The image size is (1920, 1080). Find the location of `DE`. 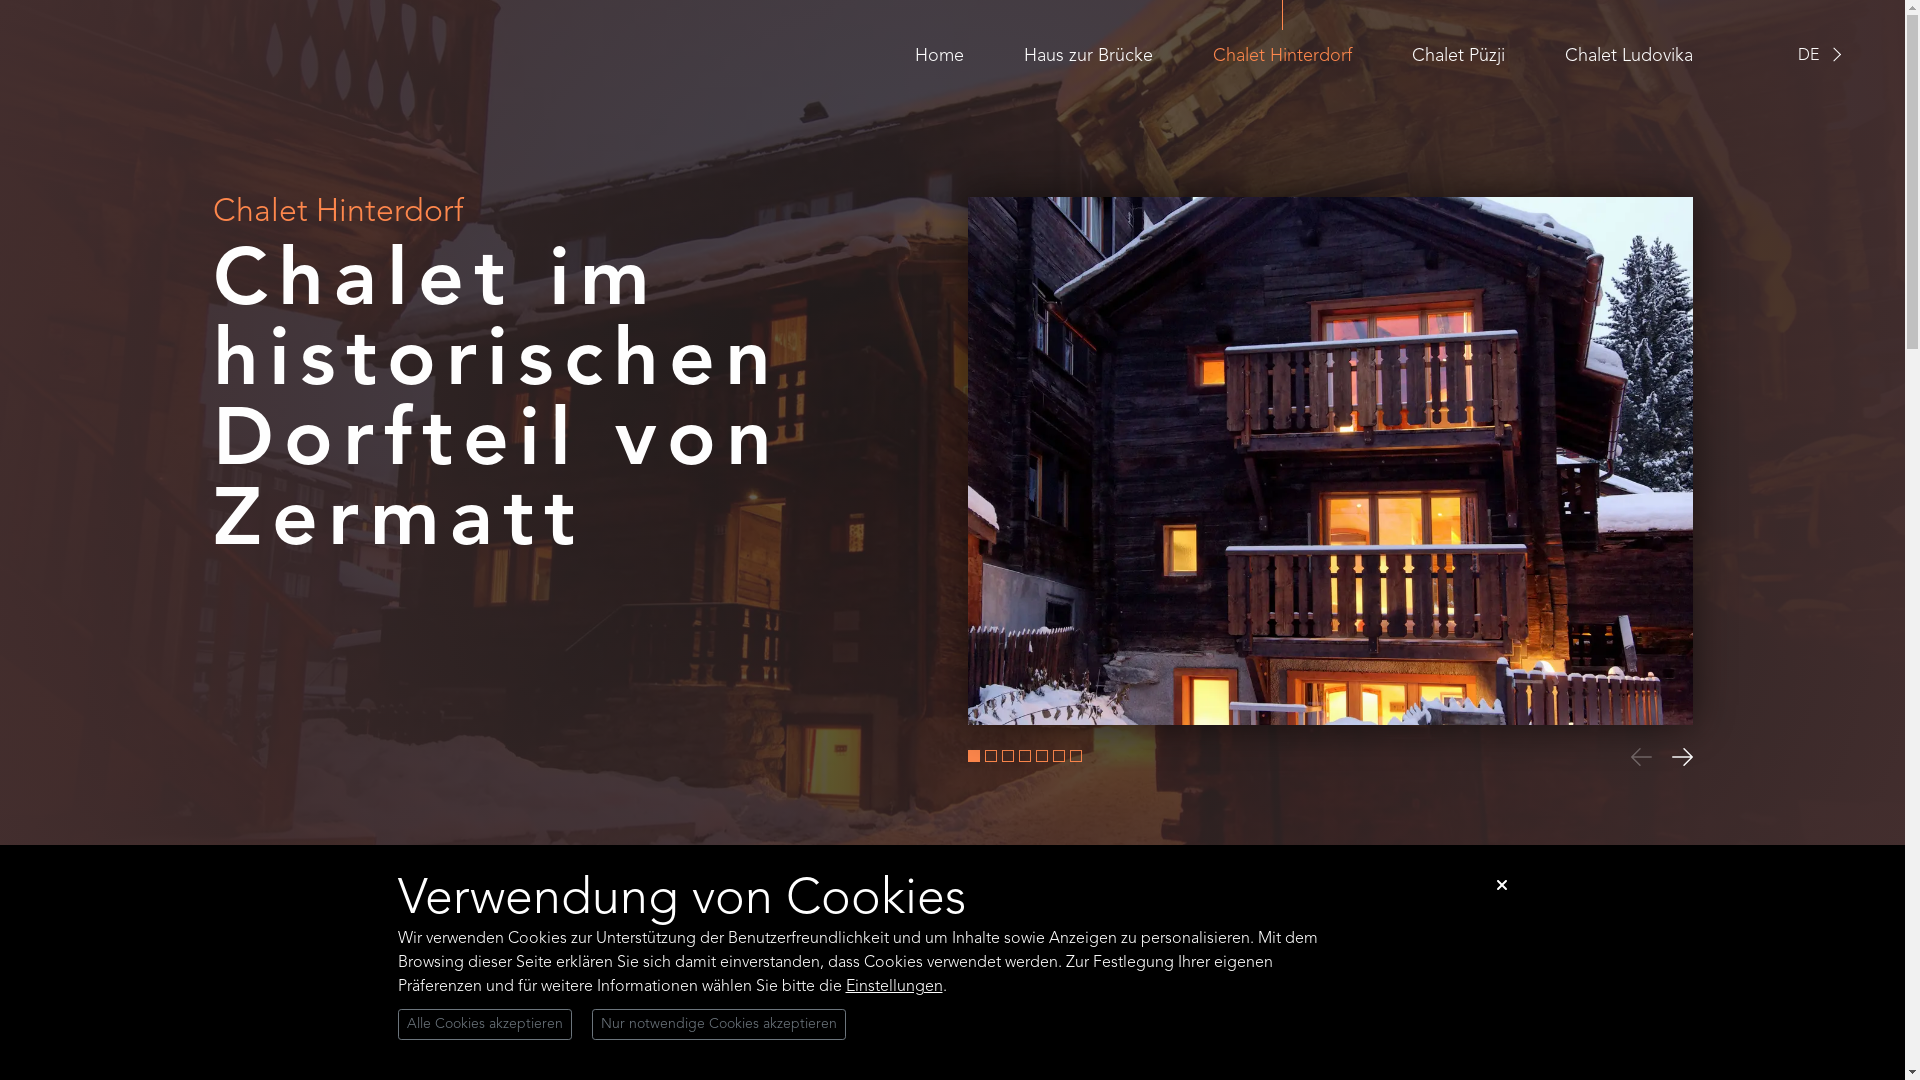

DE is located at coordinates (1808, 56).